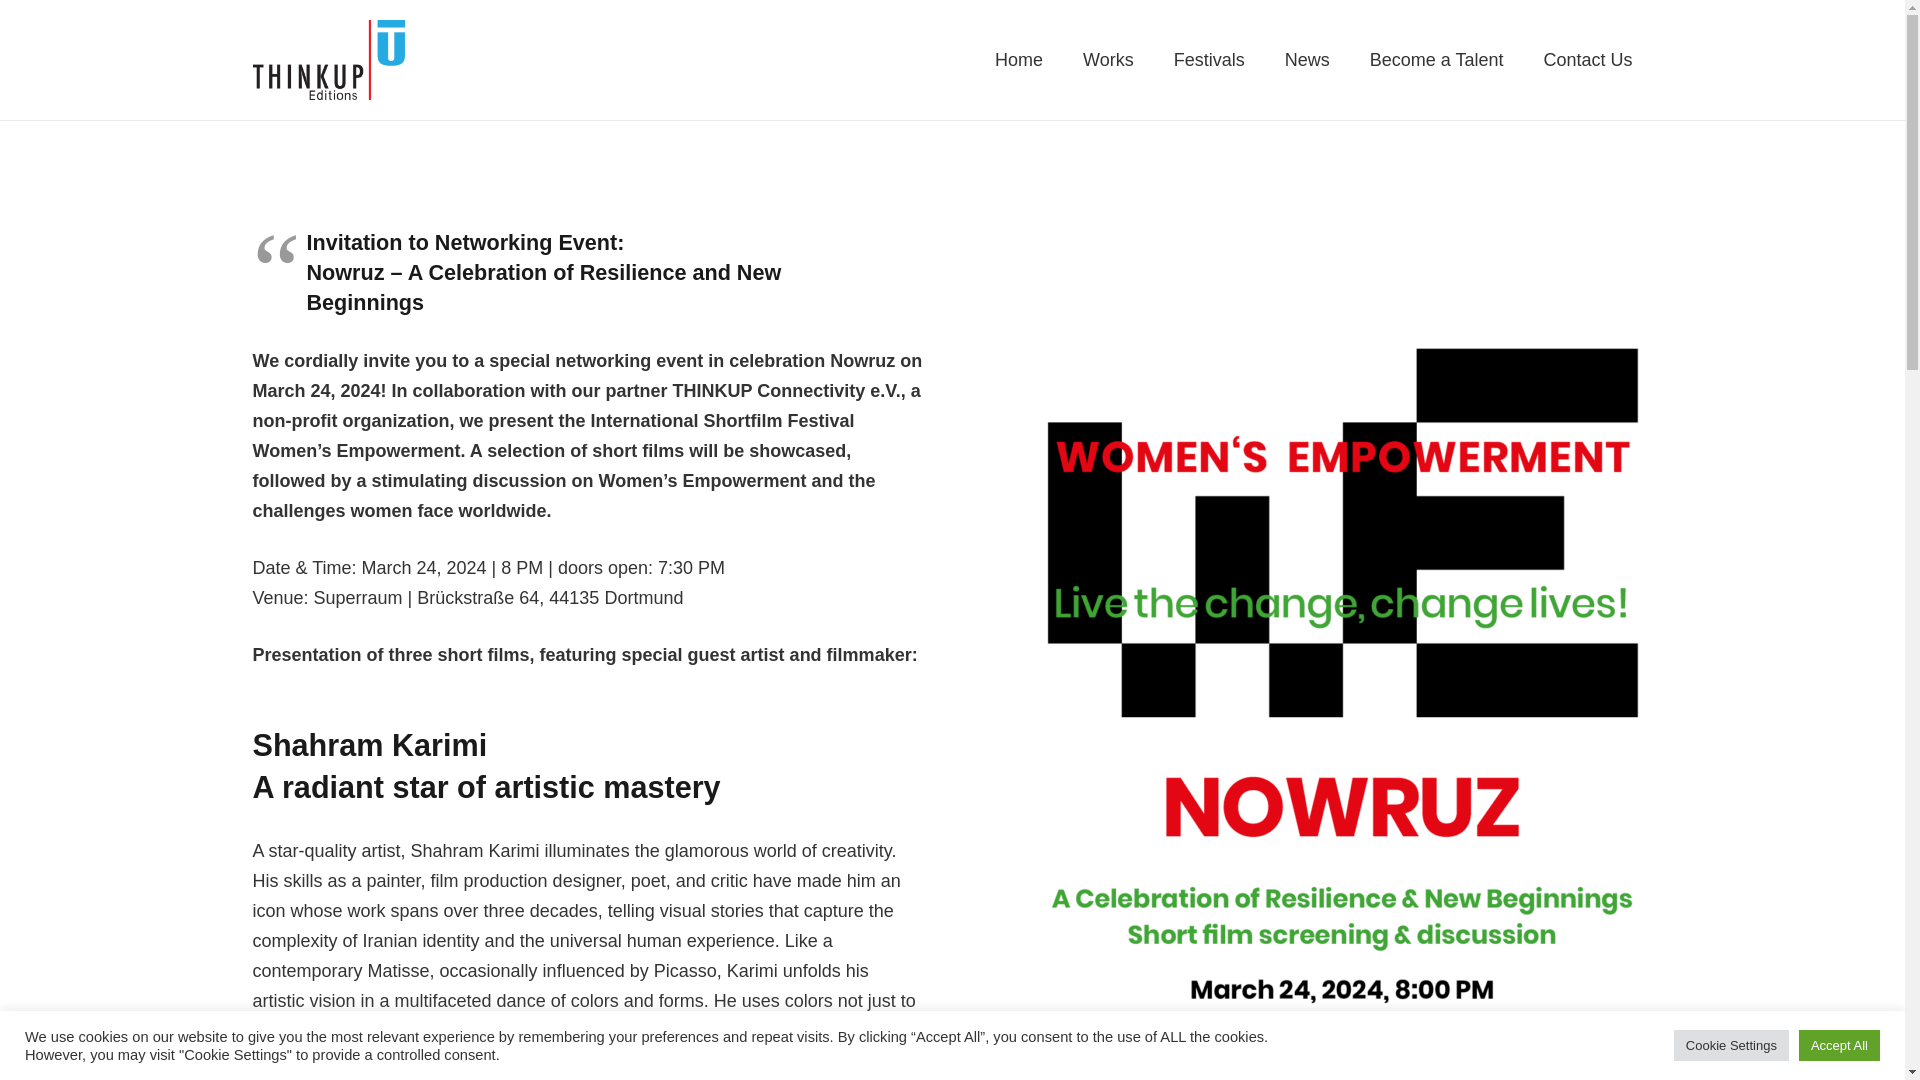  What do you see at coordinates (1839, 1045) in the screenshot?
I see `Accept All` at bounding box center [1839, 1045].